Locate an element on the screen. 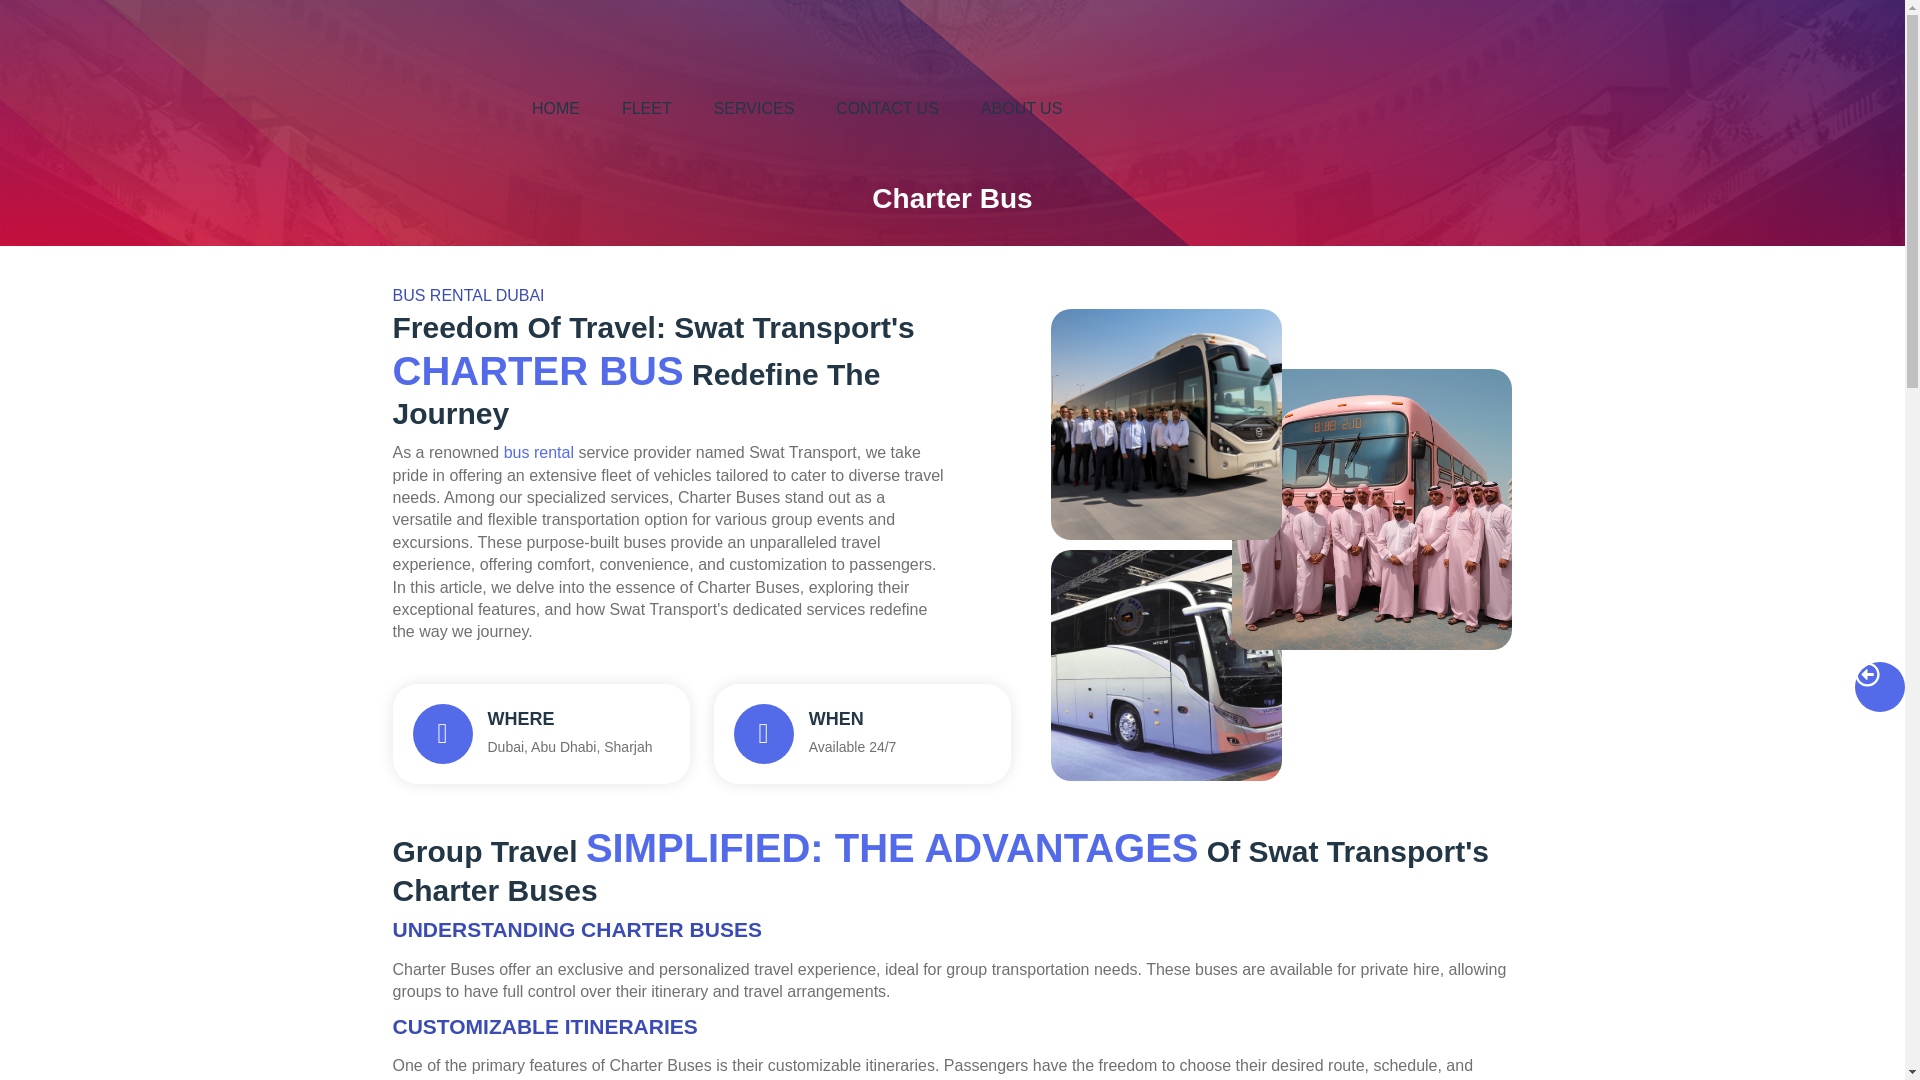  FLEET is located at coordinates (646, 108).